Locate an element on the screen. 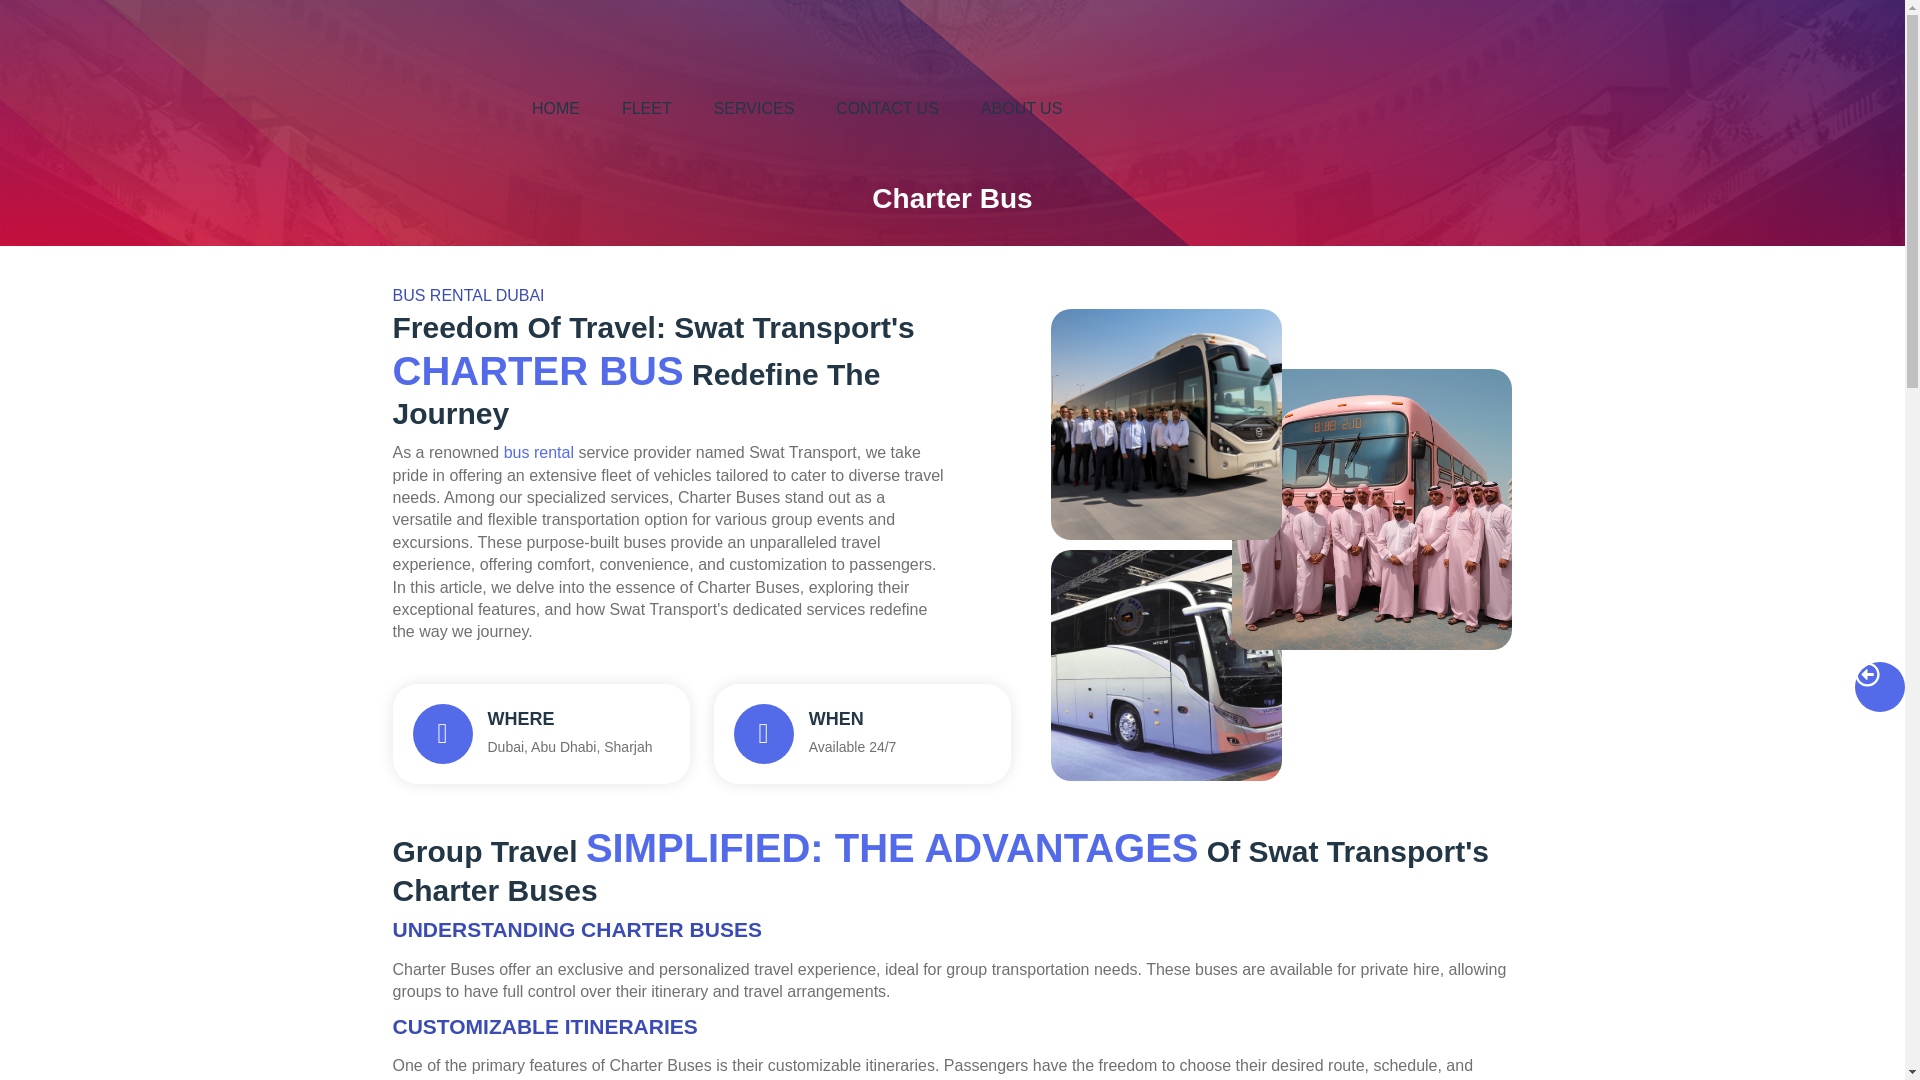  FLEET is located at coordinates (646, 108).